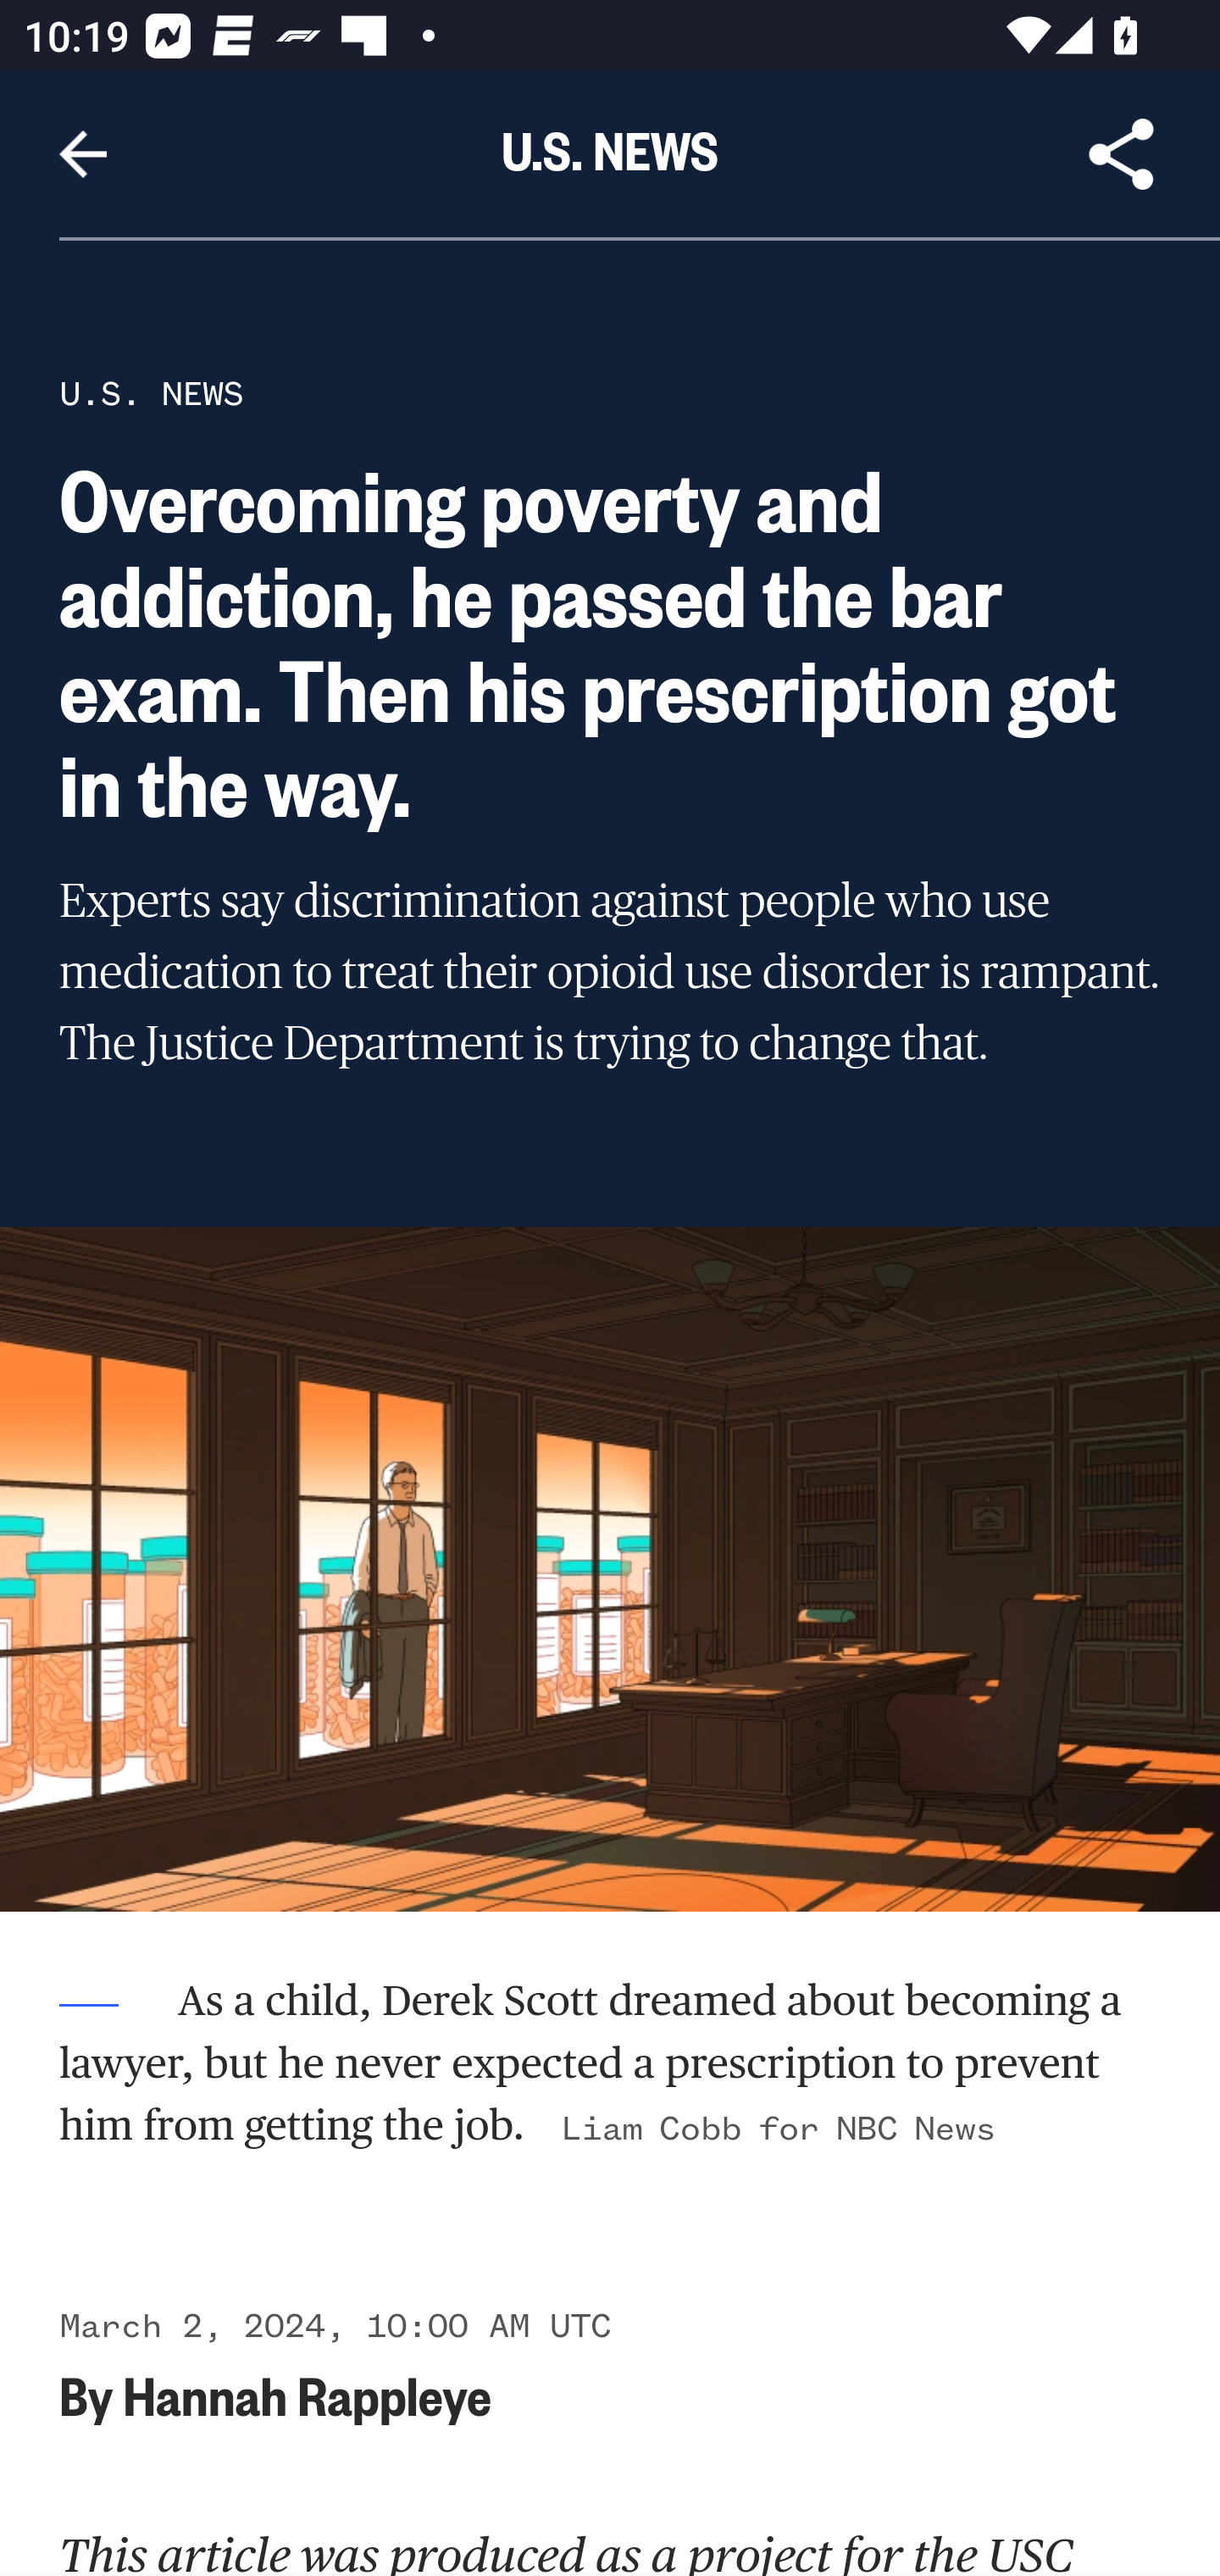  What do you see at coordinates (83, 154) in the screenshot?
I see `Navigate up` at bounding box center [83, 154].